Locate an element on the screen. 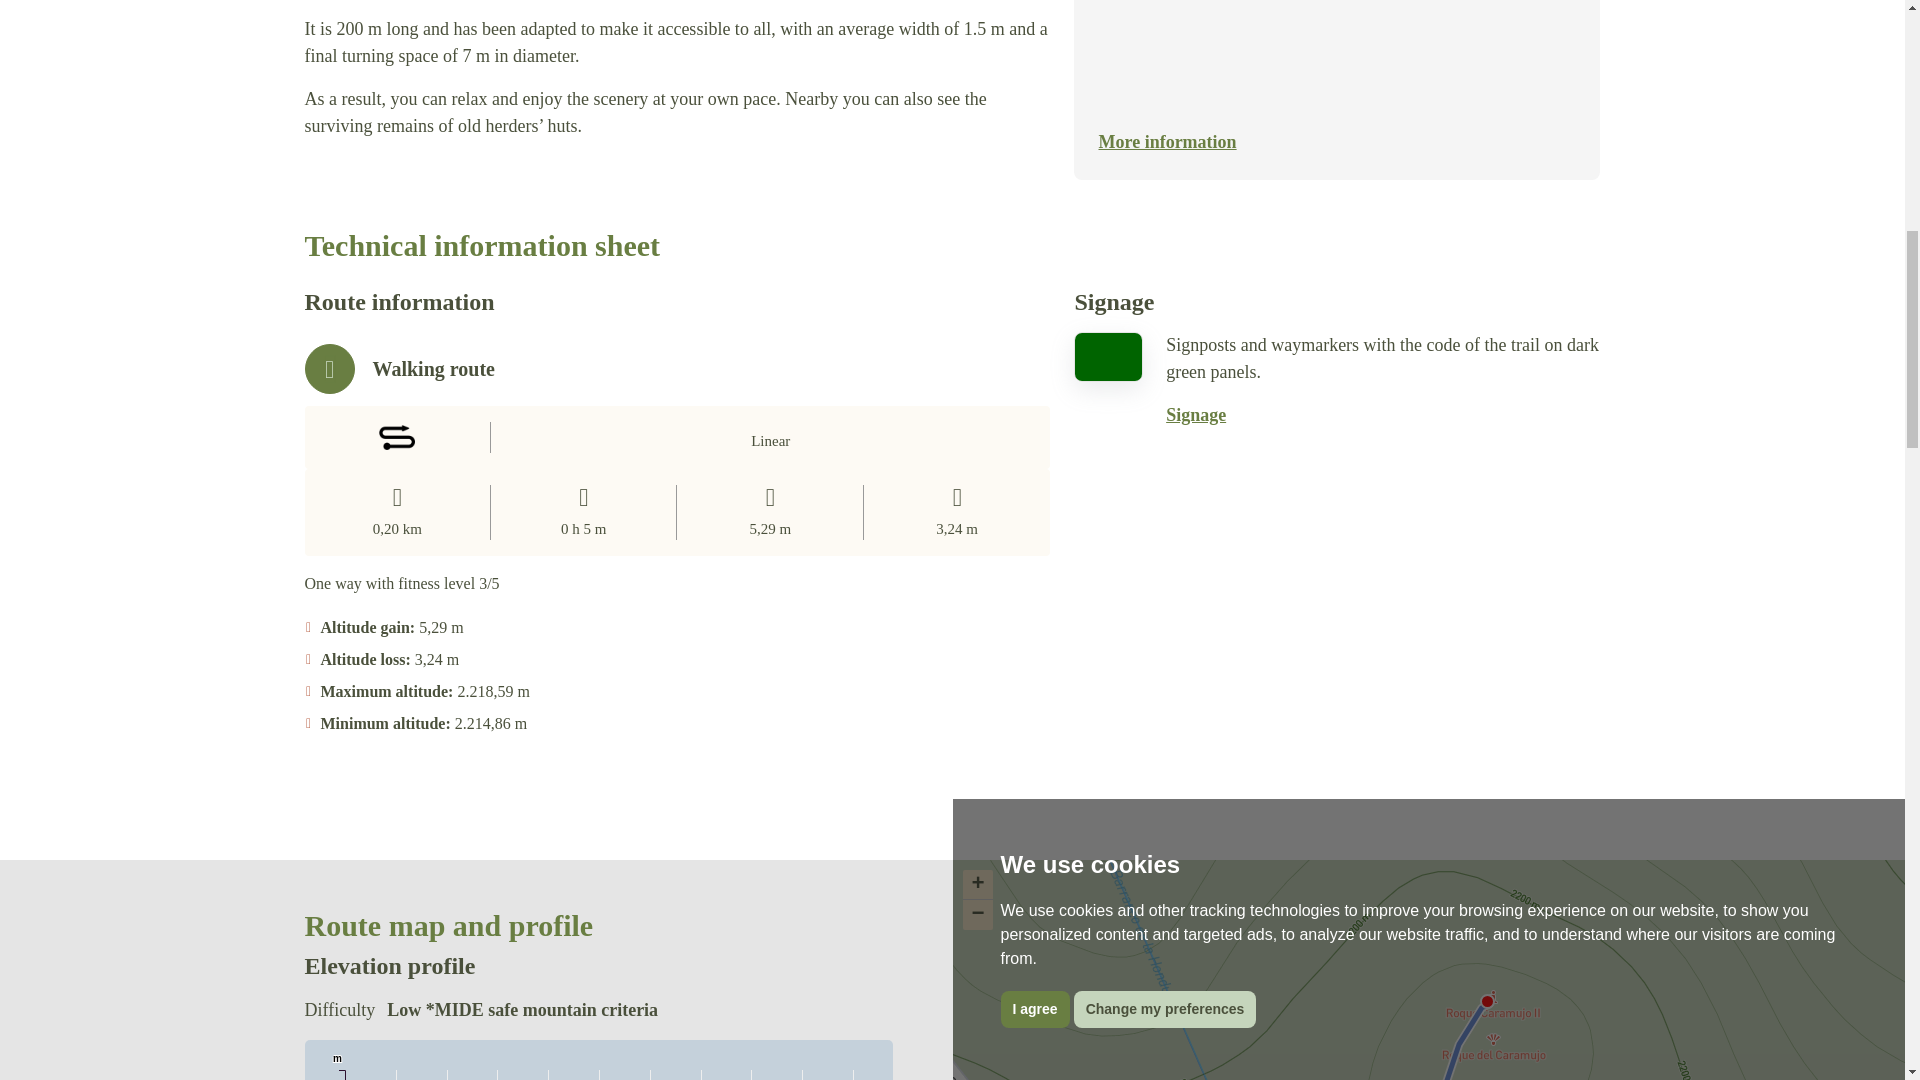 The height and width of the screenshot is (1080, 1920). Zoom out is located at coordinates (976, 914).